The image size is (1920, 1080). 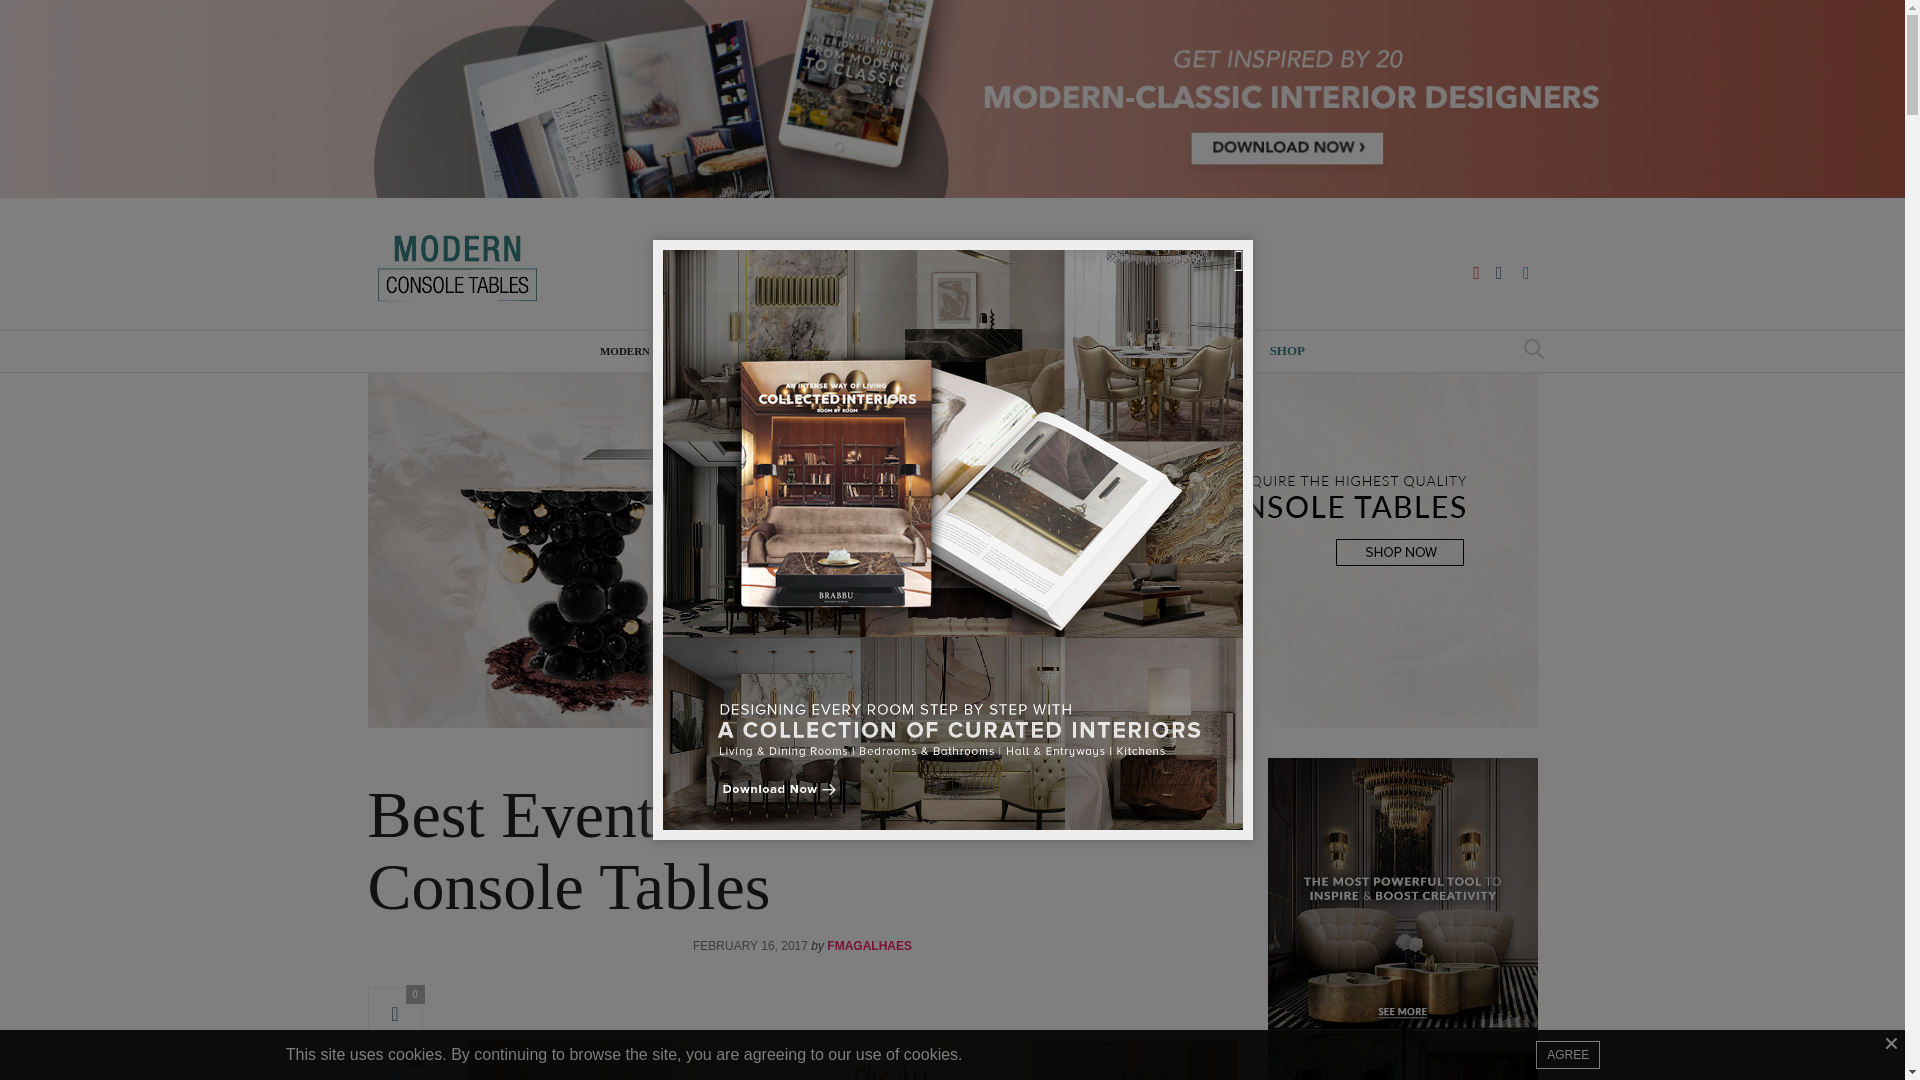 I want to click on Posts by fmagalhaes, so click(x=870, y=945).